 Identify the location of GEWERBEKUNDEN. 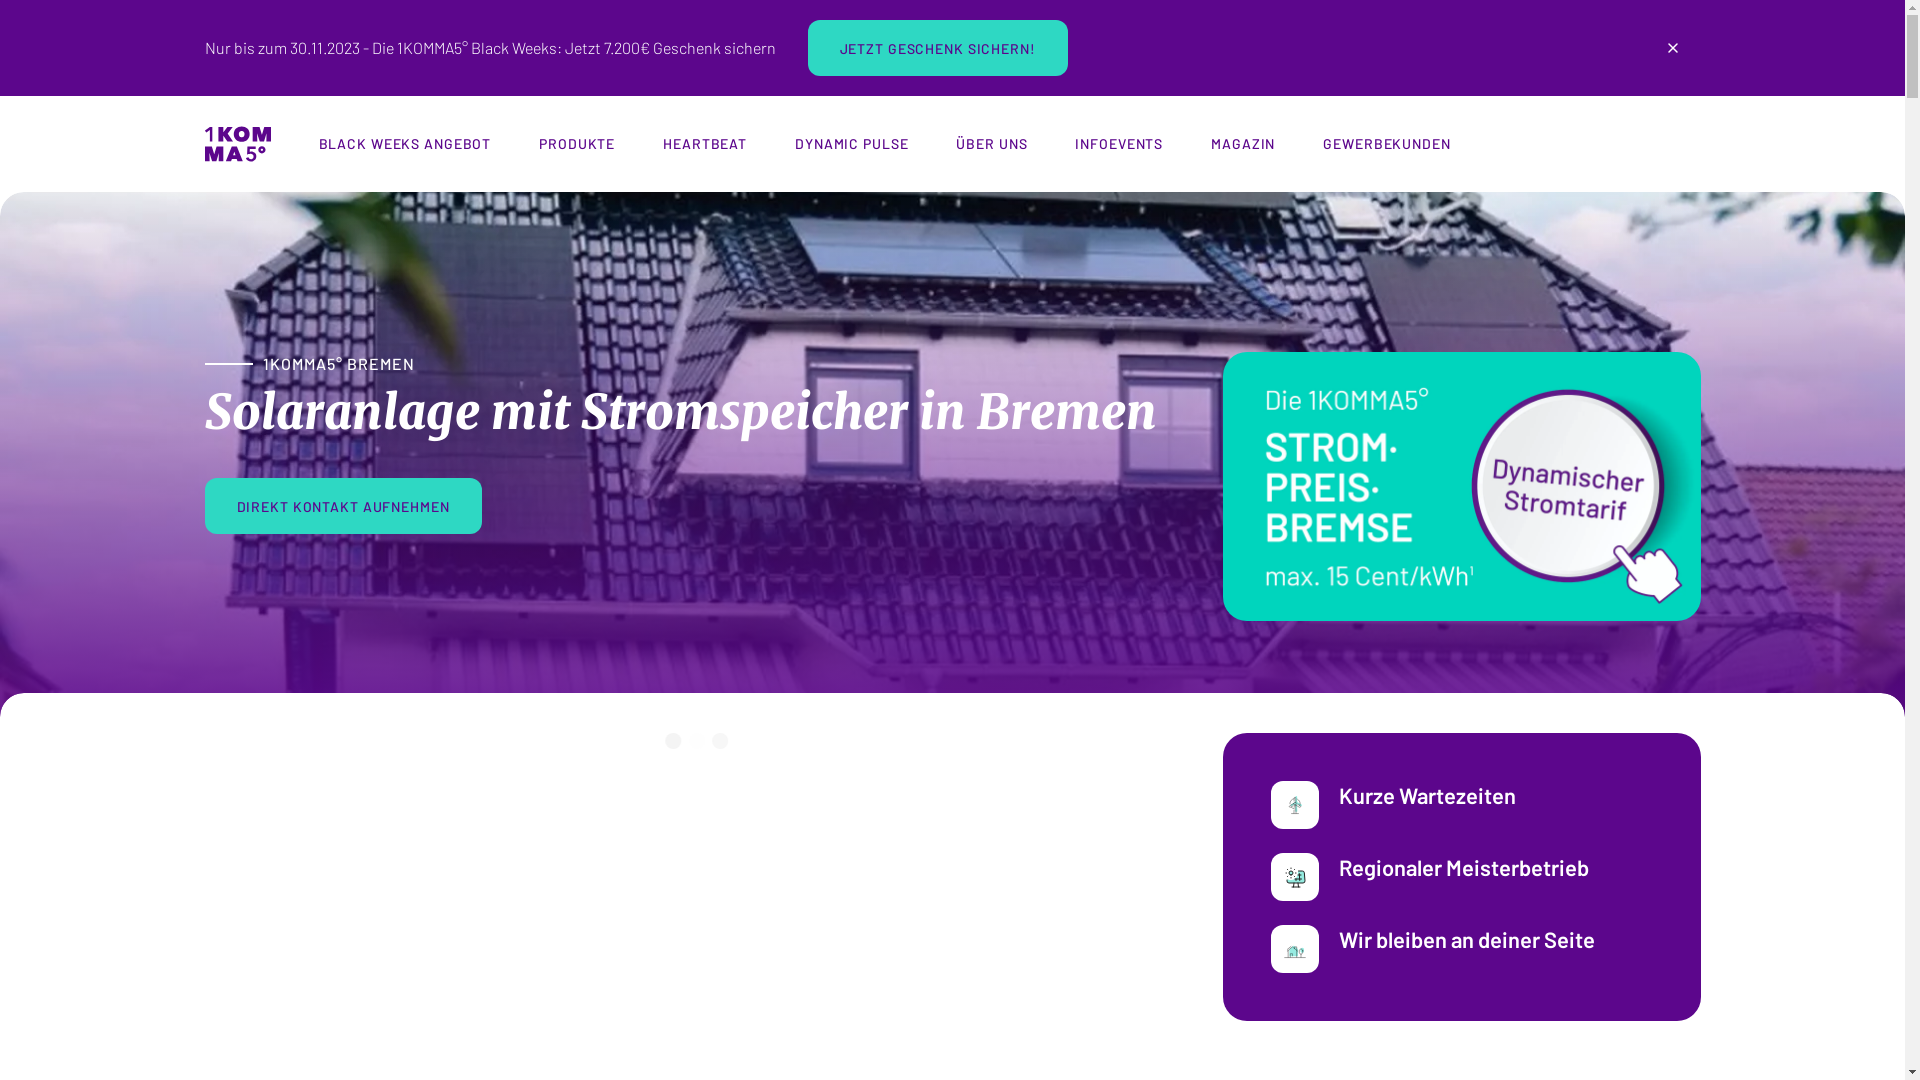
(1386, 144).